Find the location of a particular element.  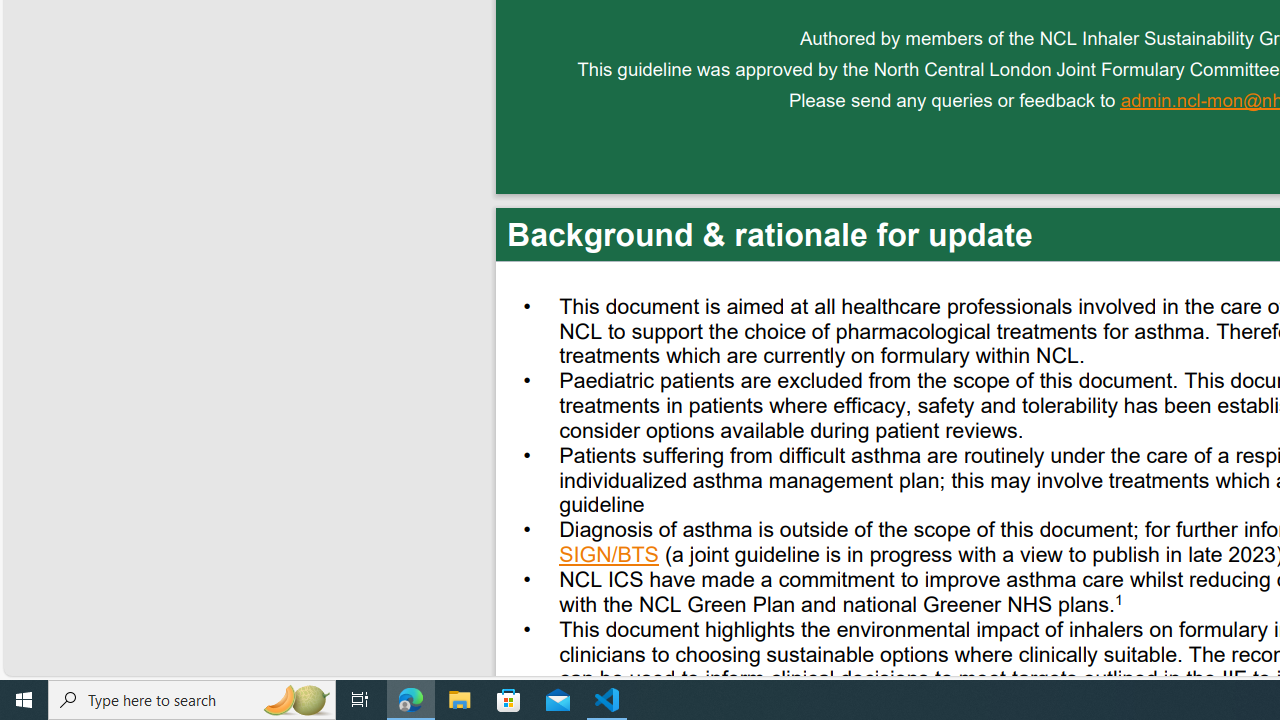

SIGN/BTS is located at coordinates (610, 557).